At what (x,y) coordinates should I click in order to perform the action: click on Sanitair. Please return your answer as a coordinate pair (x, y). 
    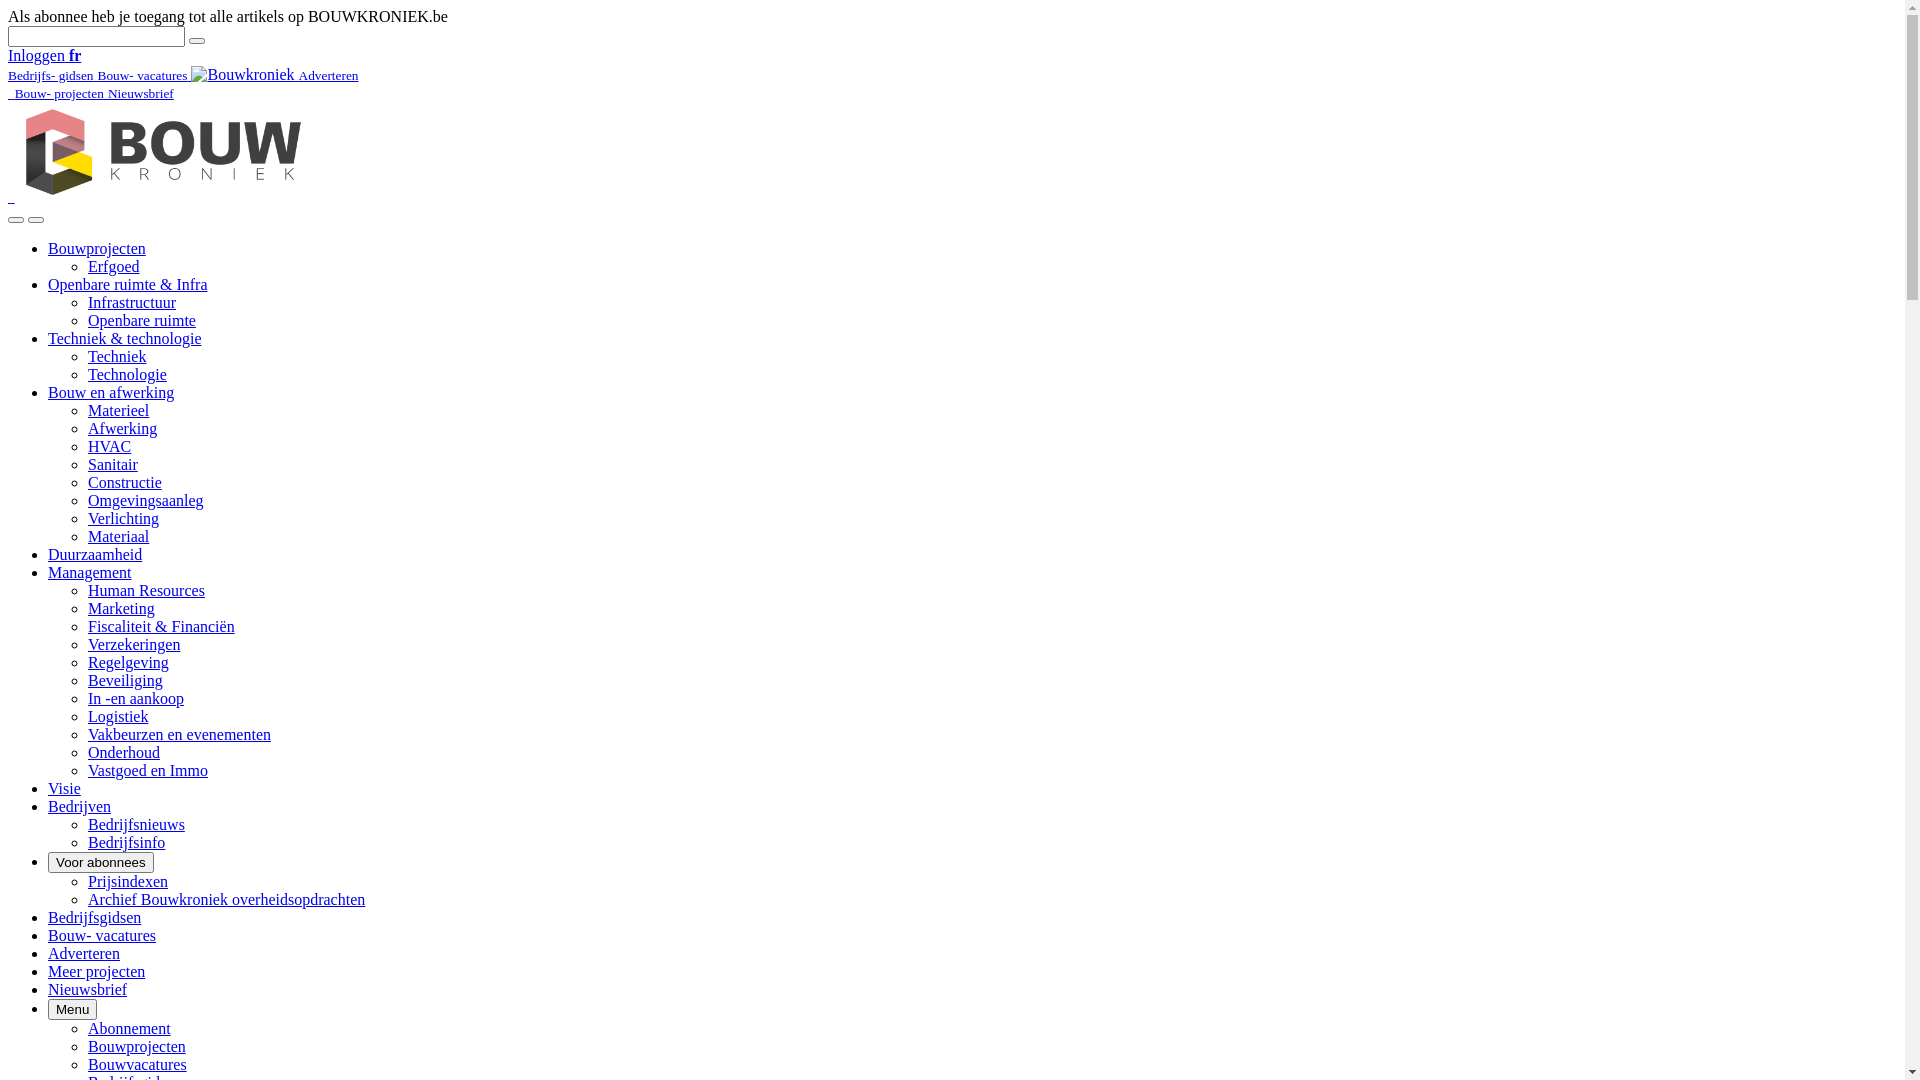
    Looking at the image, I should click on (113, 464).